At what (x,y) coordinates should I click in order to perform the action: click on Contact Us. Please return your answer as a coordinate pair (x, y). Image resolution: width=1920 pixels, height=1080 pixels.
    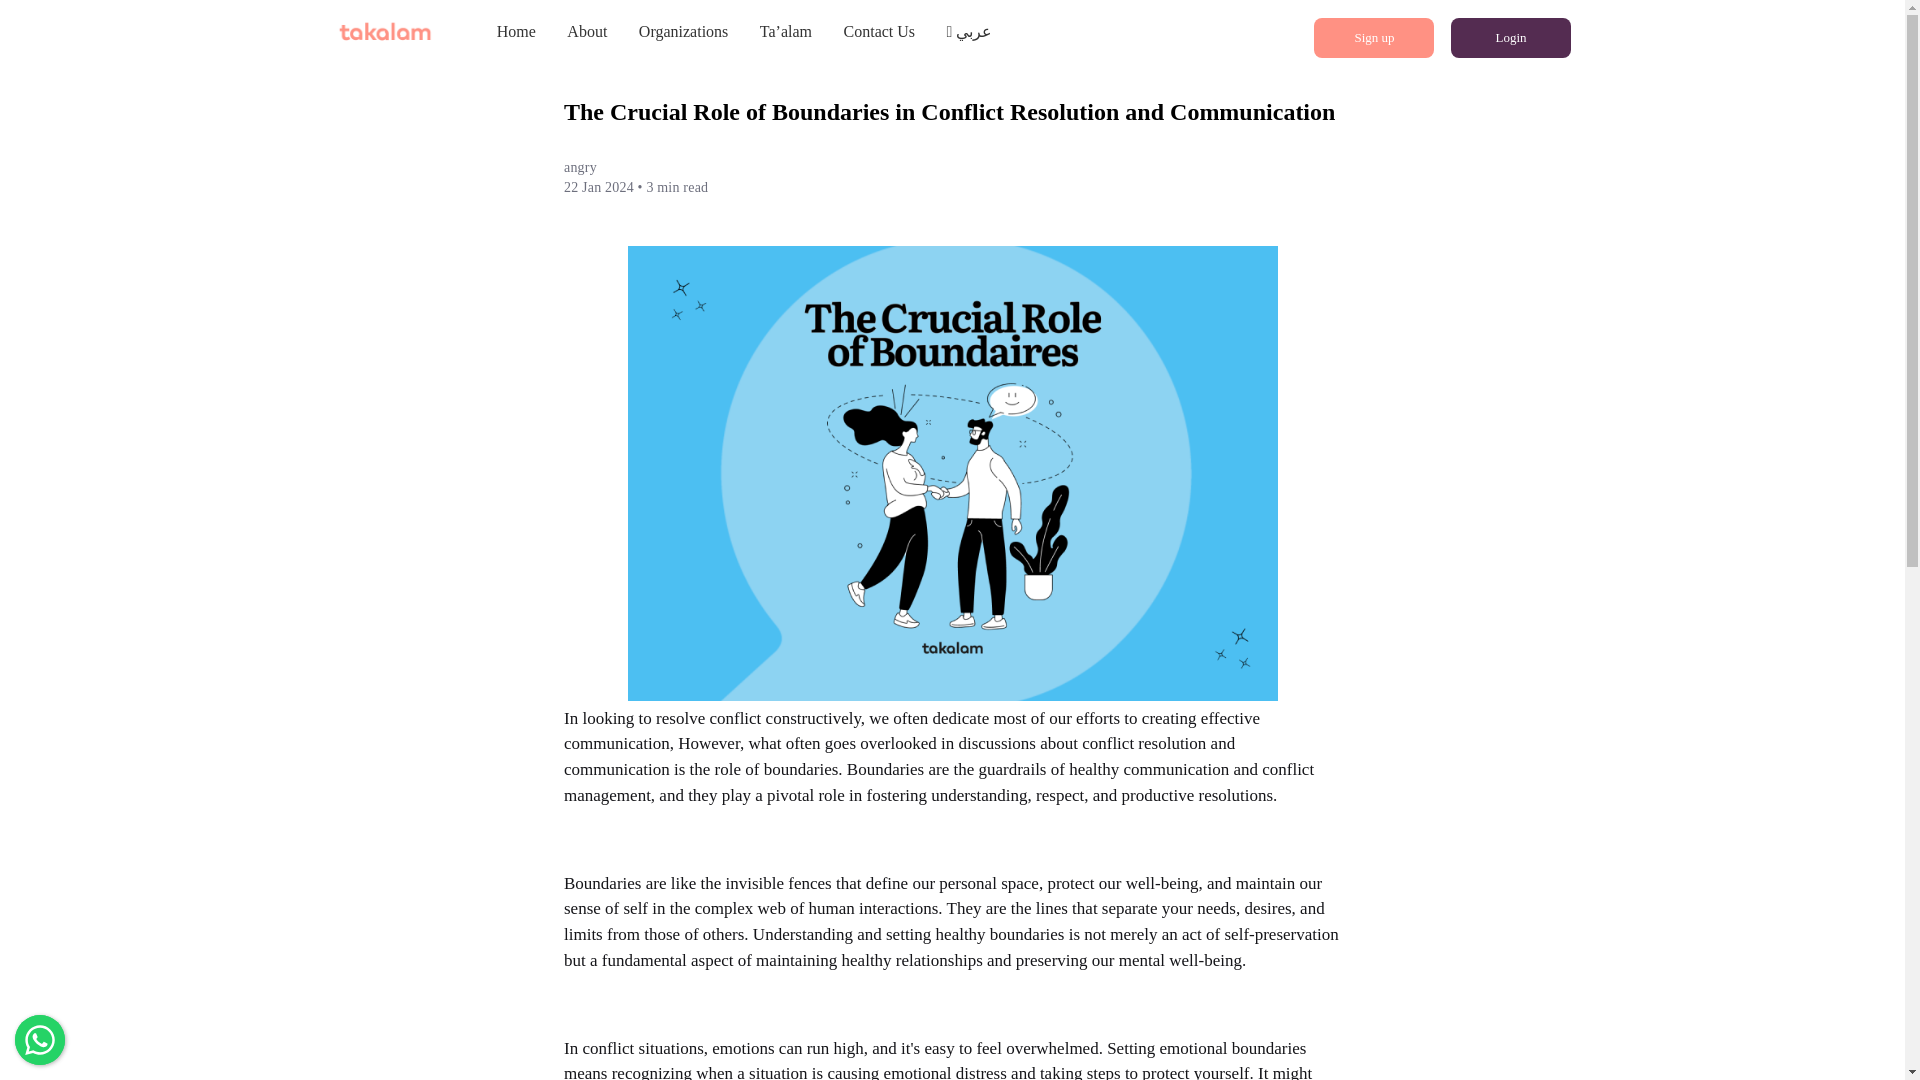
    Looking at the image, I should click on (879, 32).